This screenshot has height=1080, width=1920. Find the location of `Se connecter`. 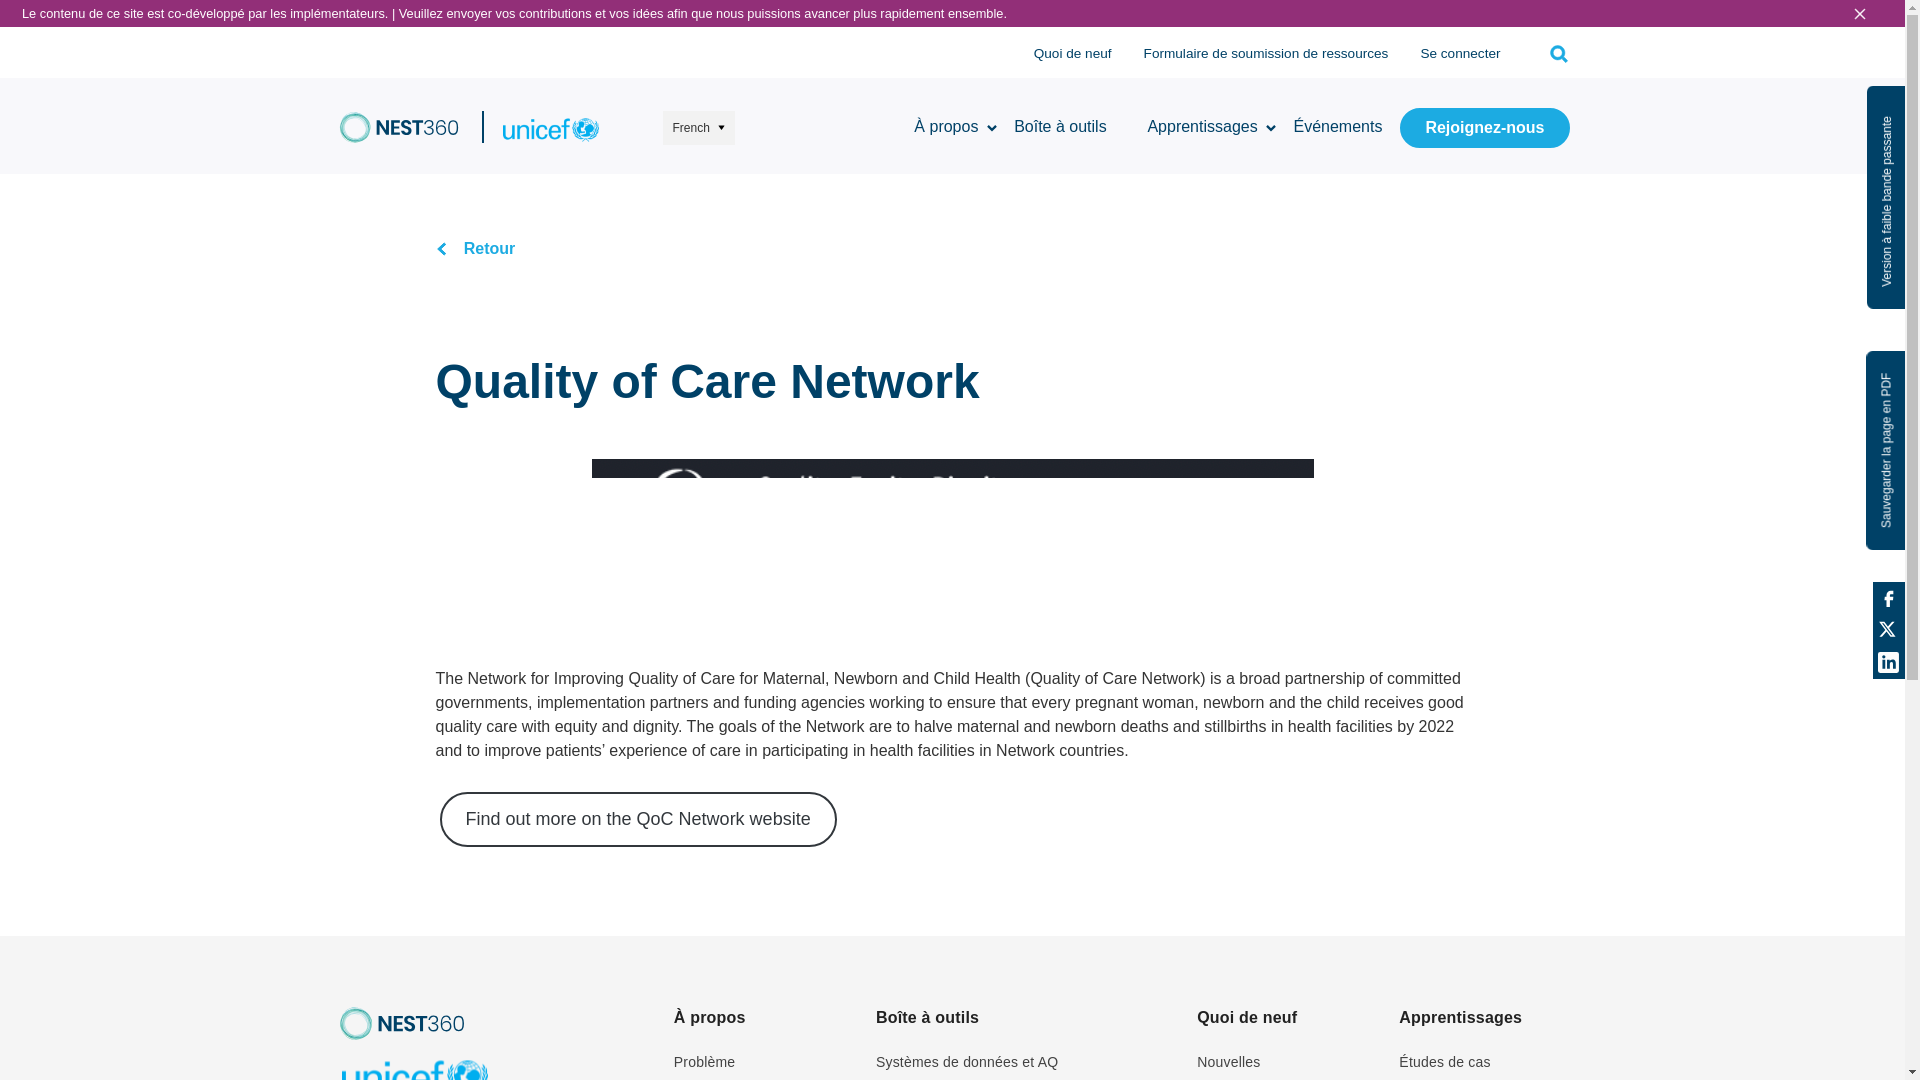

Se connecter is located at coordinates (1460, 54).